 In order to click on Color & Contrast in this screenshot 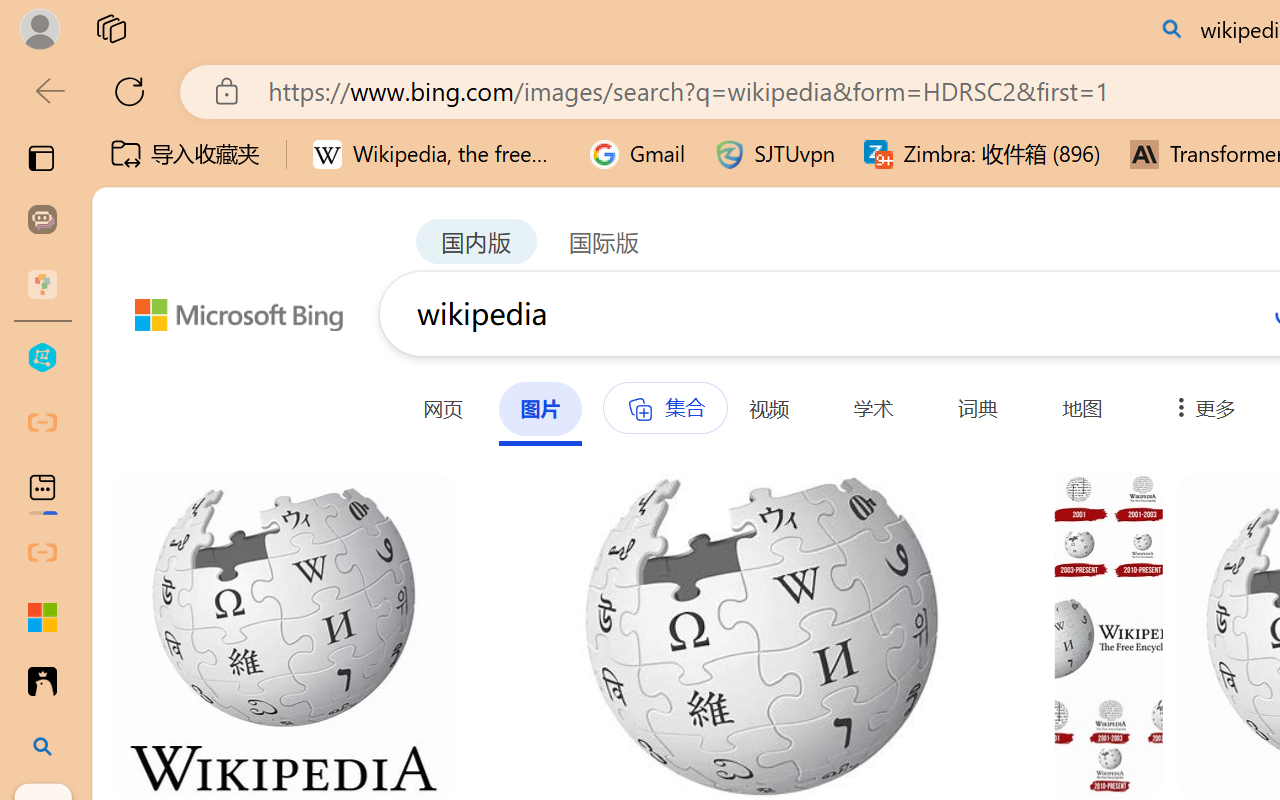, I will do `click(392, 168)`.